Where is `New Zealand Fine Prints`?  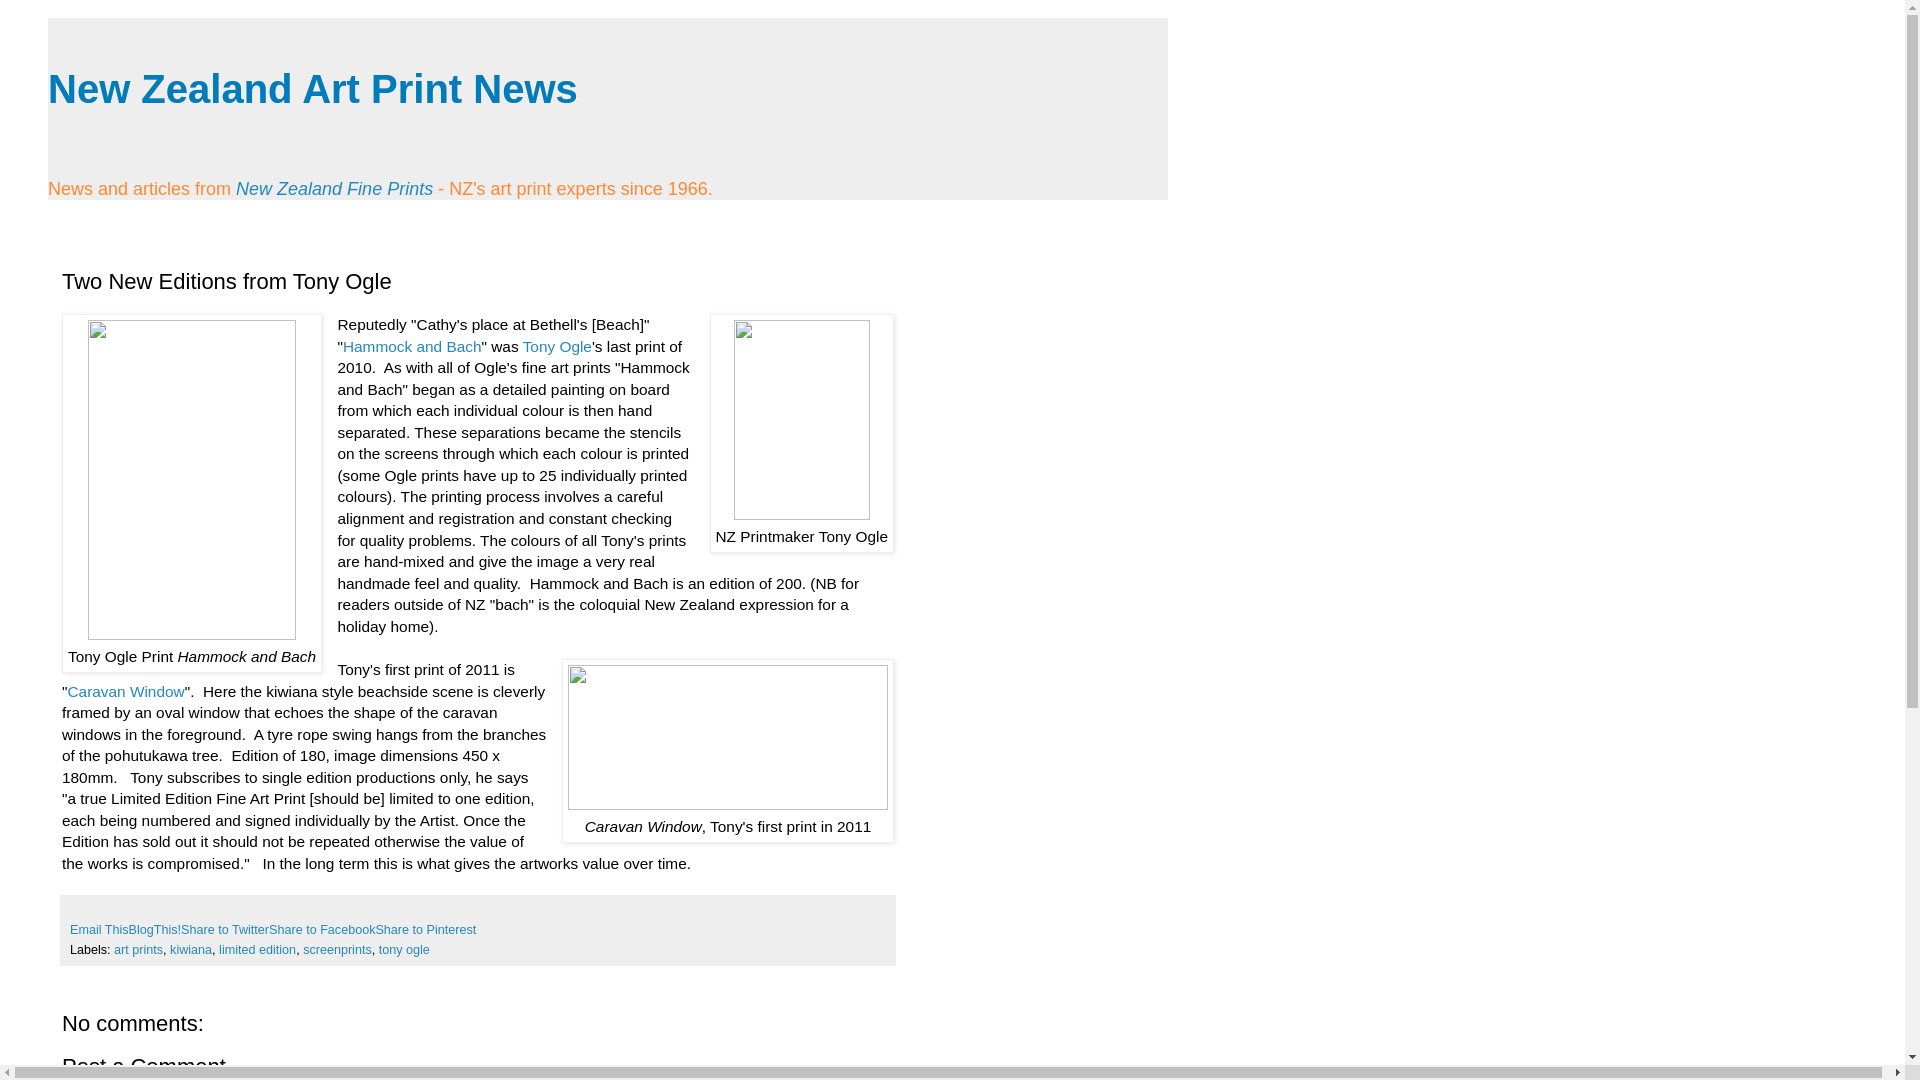
New Zealand Fine Prints is located at coordinates (336, 188).